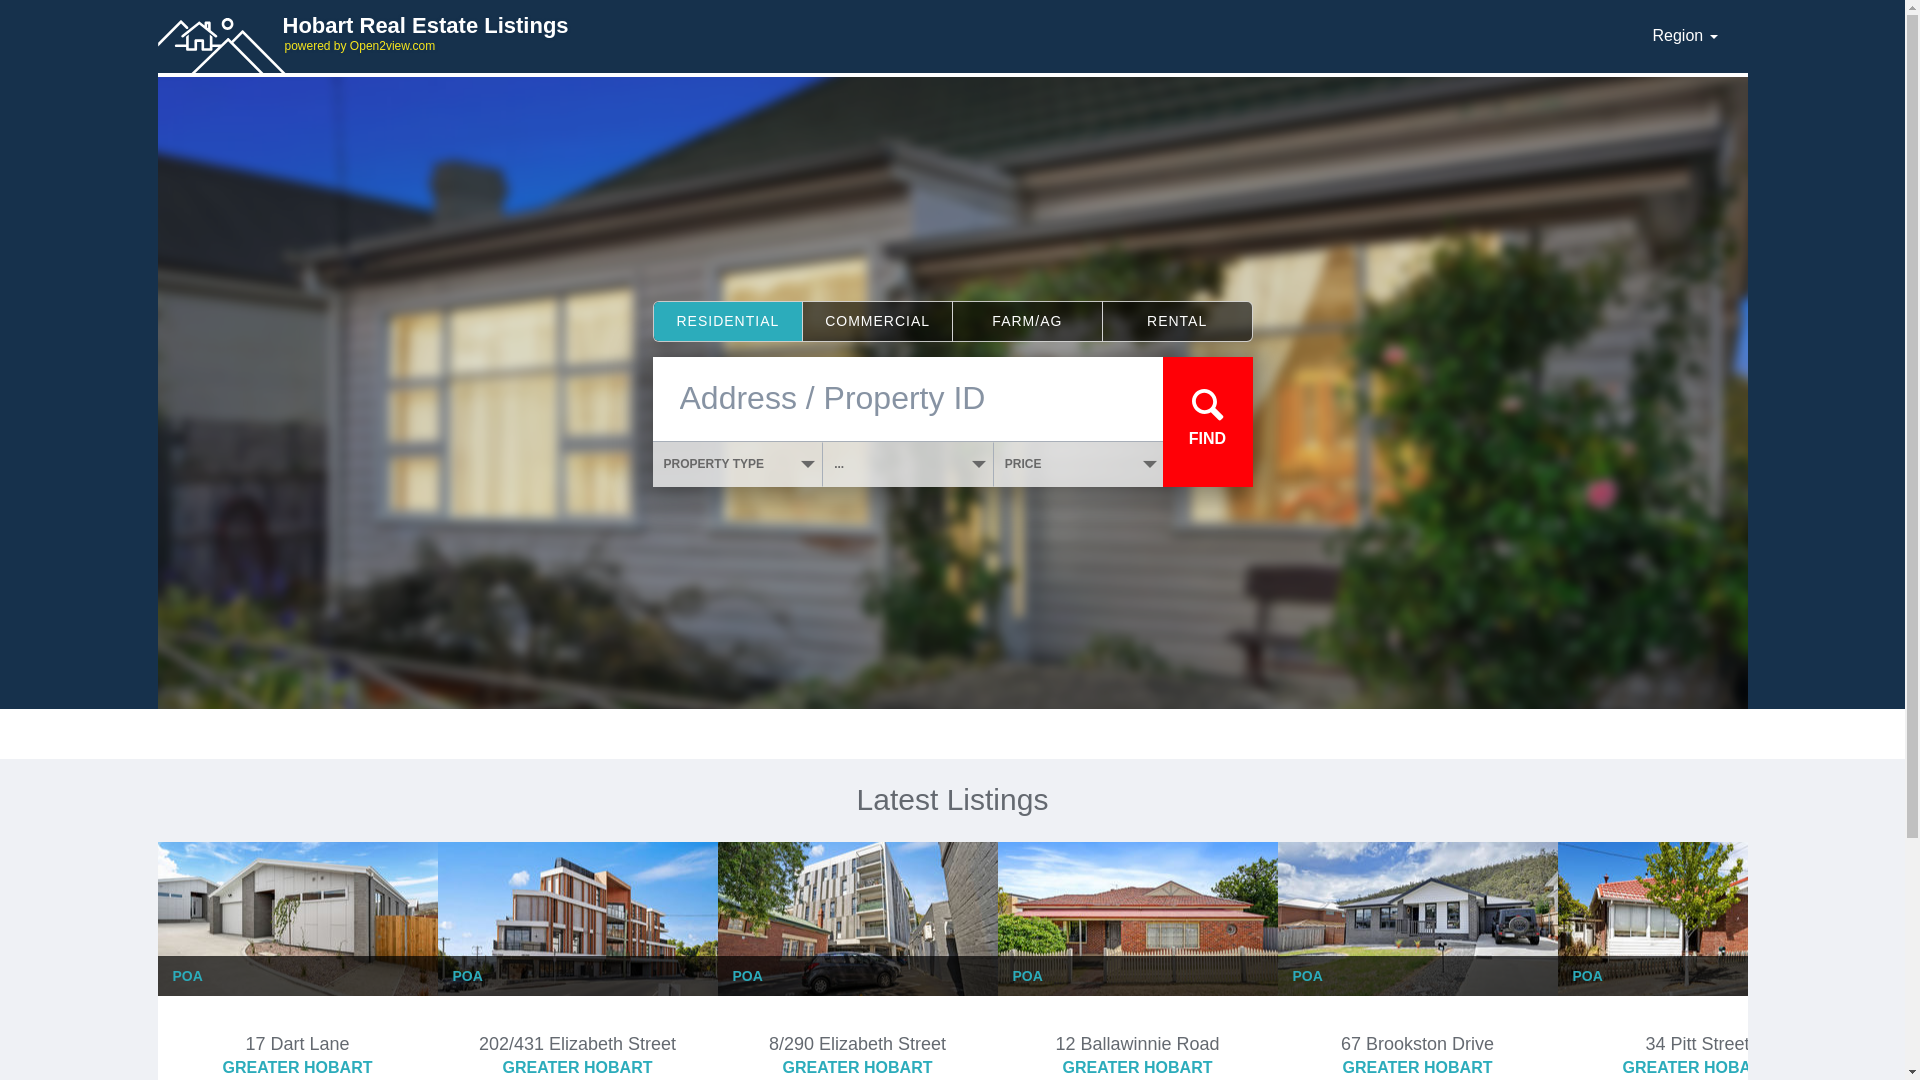 This screenshot has height=1080, width=1920. What do you see at coordinates (577, 1022) in the screenshot?
I see `Property #853334` at bounding box center [577, 1022].